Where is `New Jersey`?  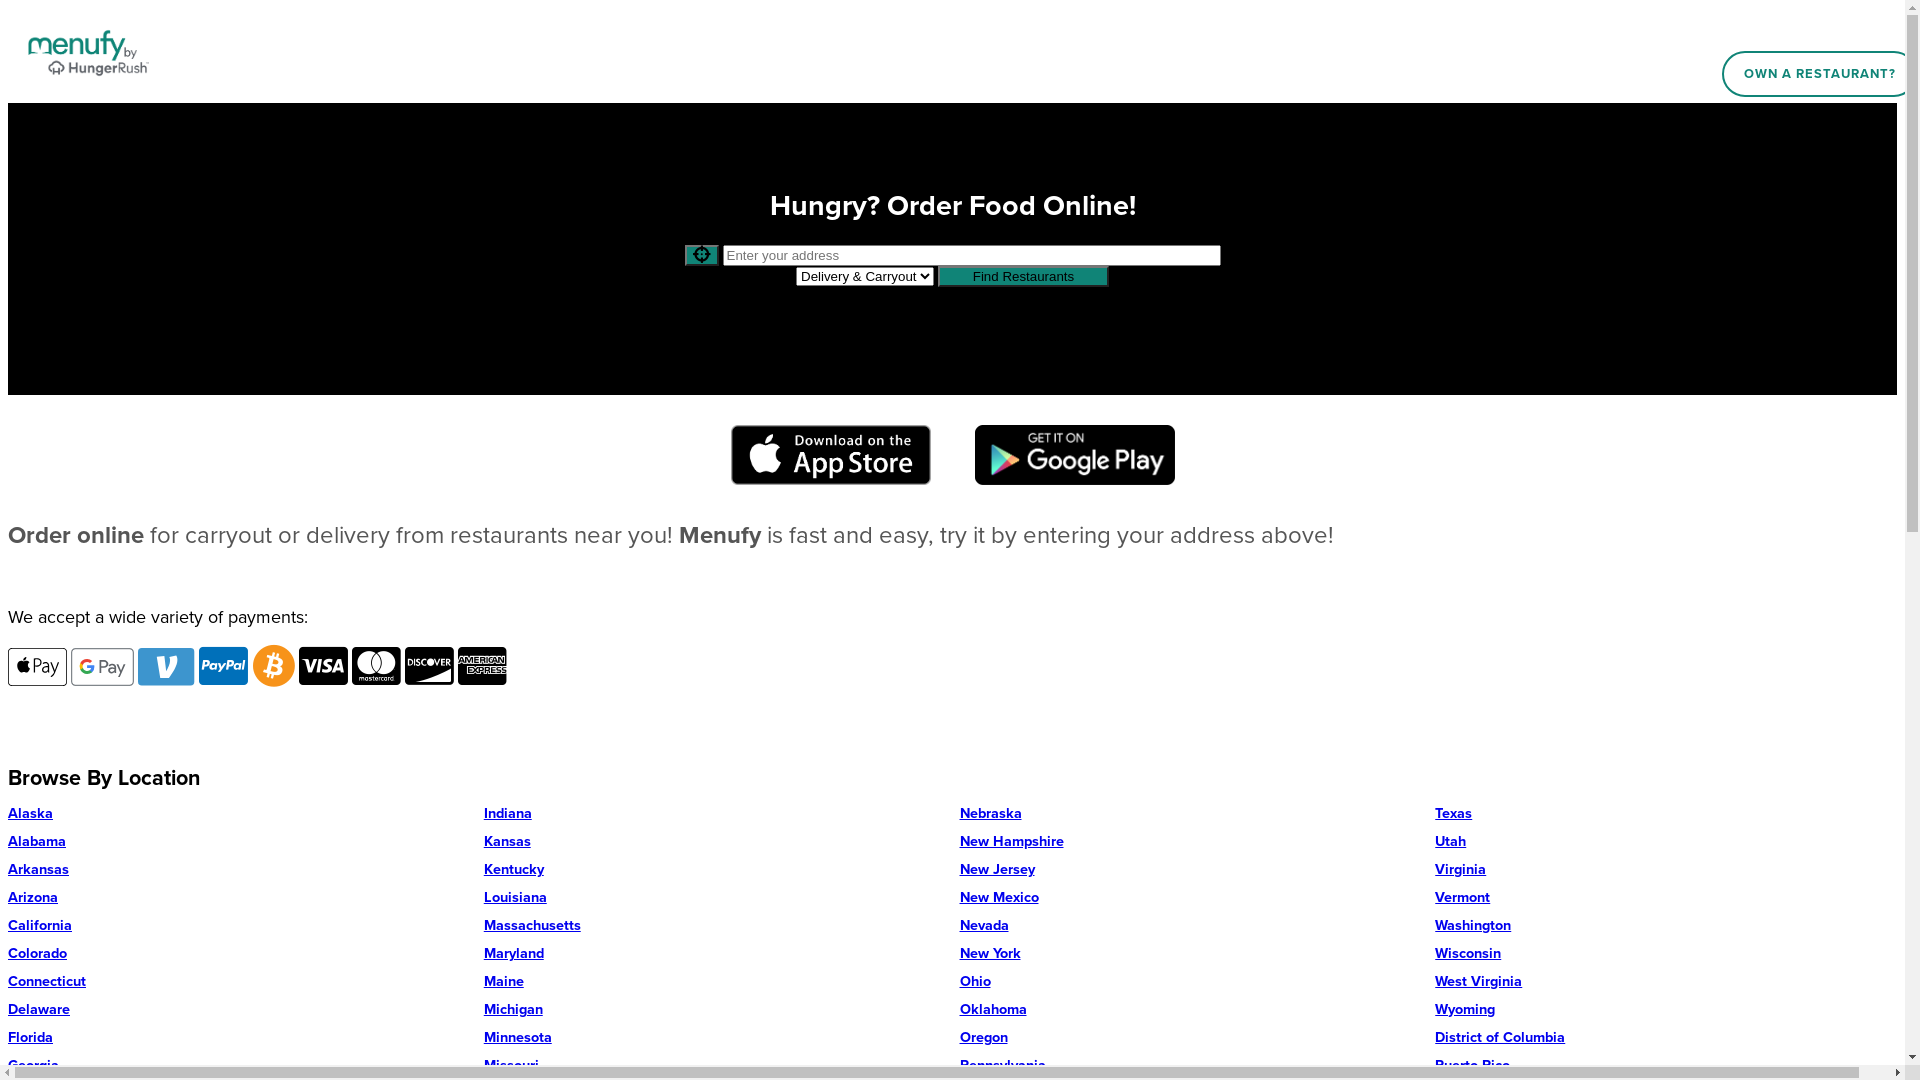 New Jersey is located at coordinates (1191, 870).